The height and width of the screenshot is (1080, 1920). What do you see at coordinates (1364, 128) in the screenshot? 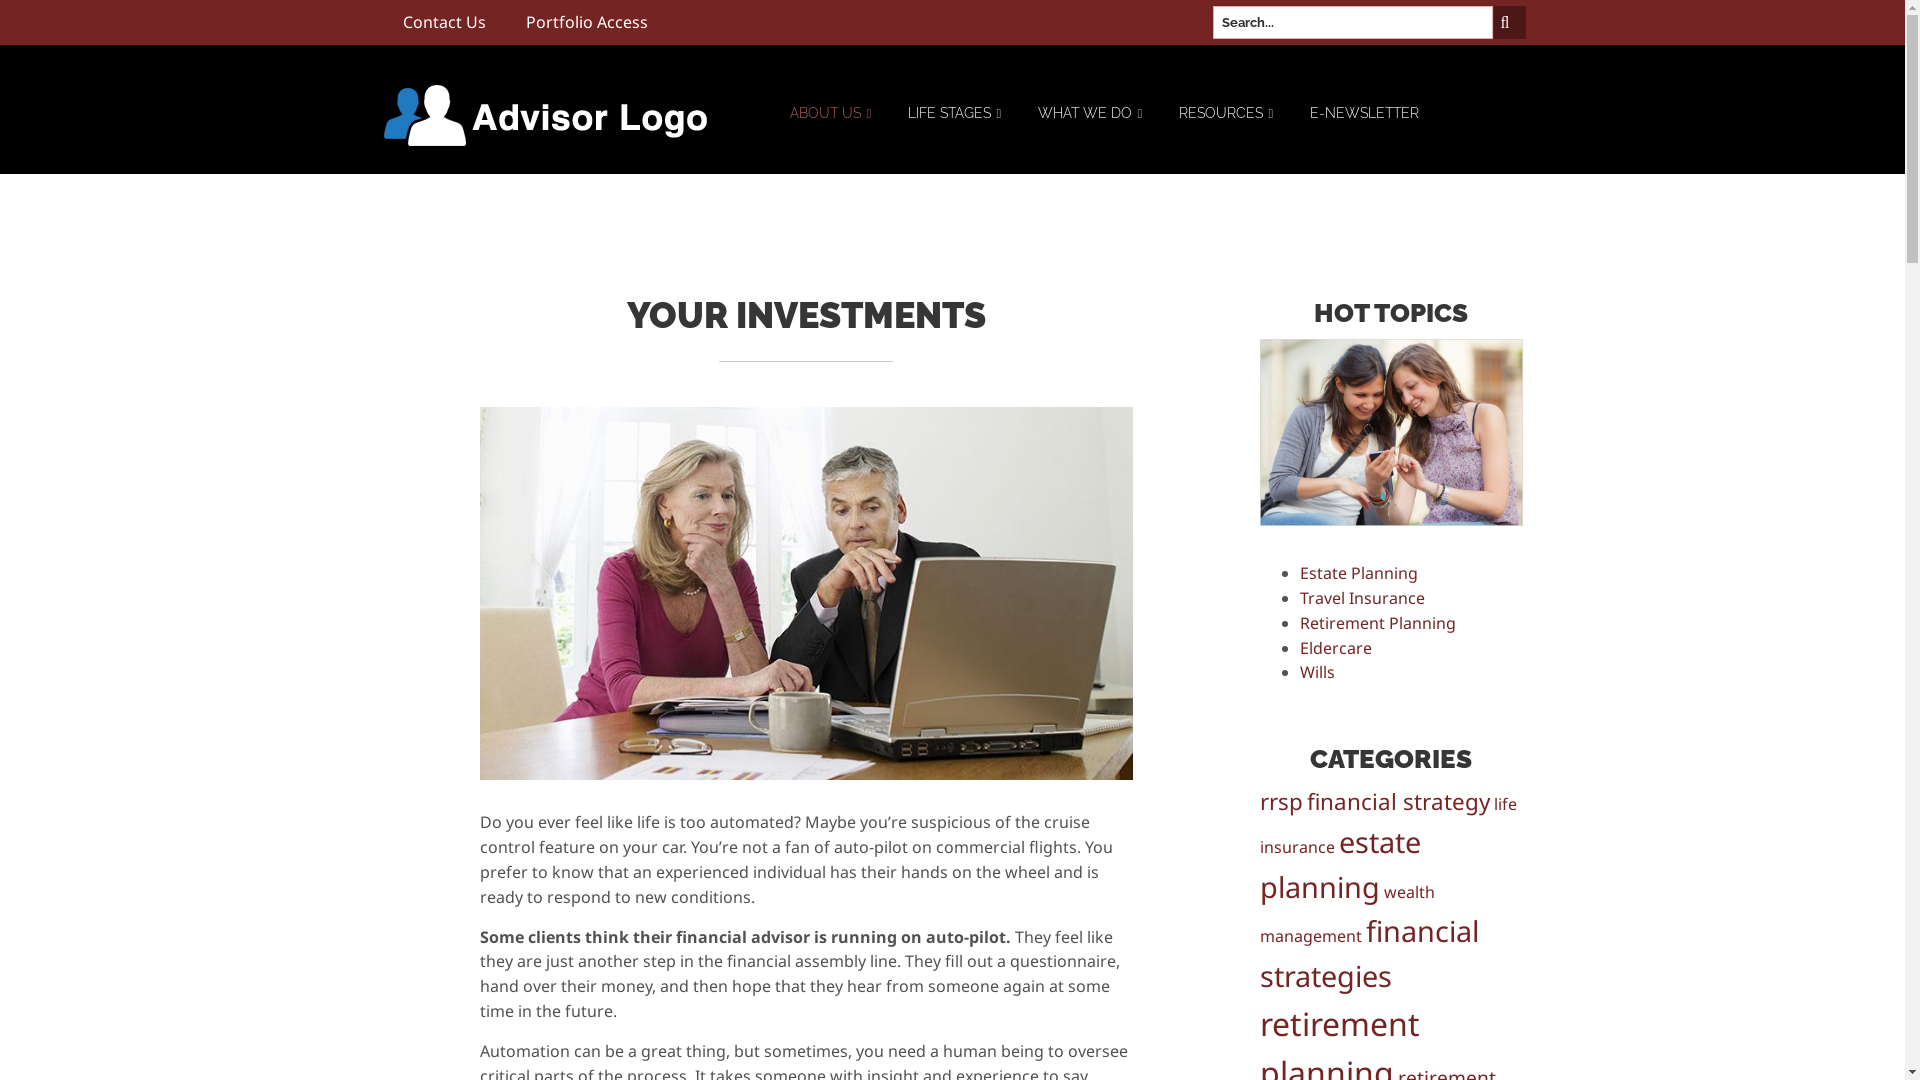
I see `E-NEWSLETTER` at bounding box center [1364, 128].